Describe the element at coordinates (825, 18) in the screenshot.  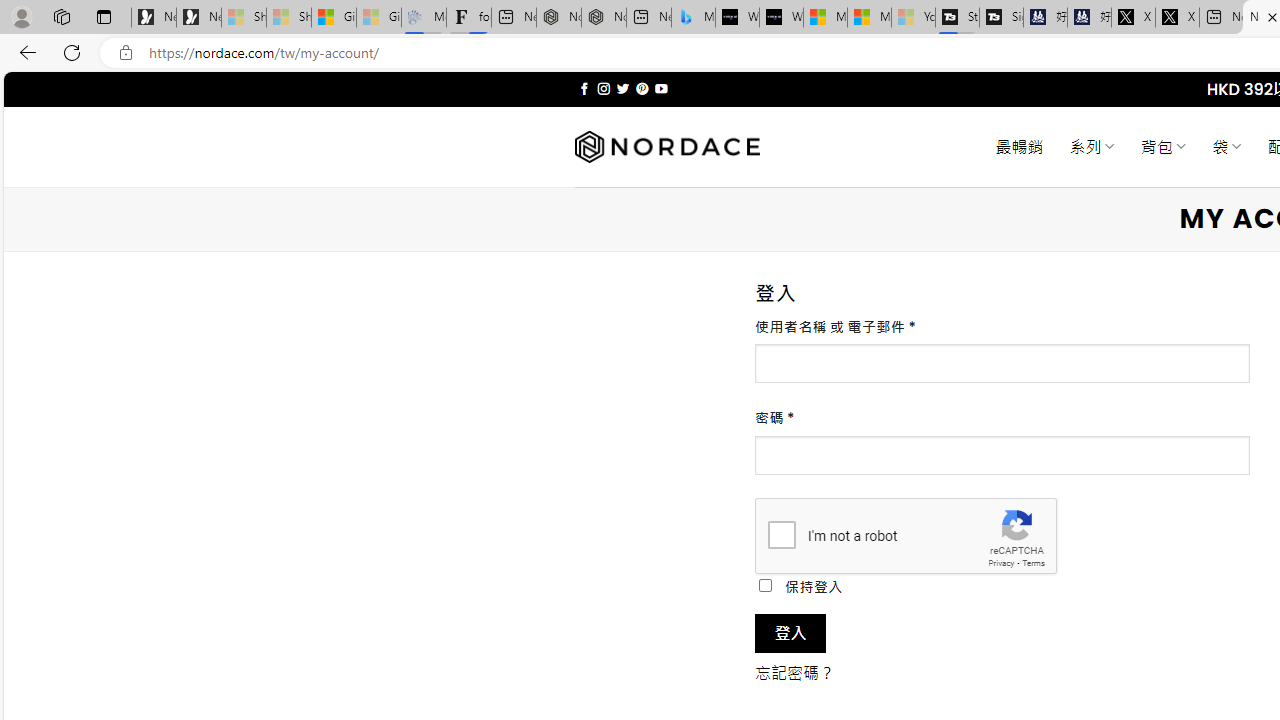
I see `Microsoft Start Sports` at that location.